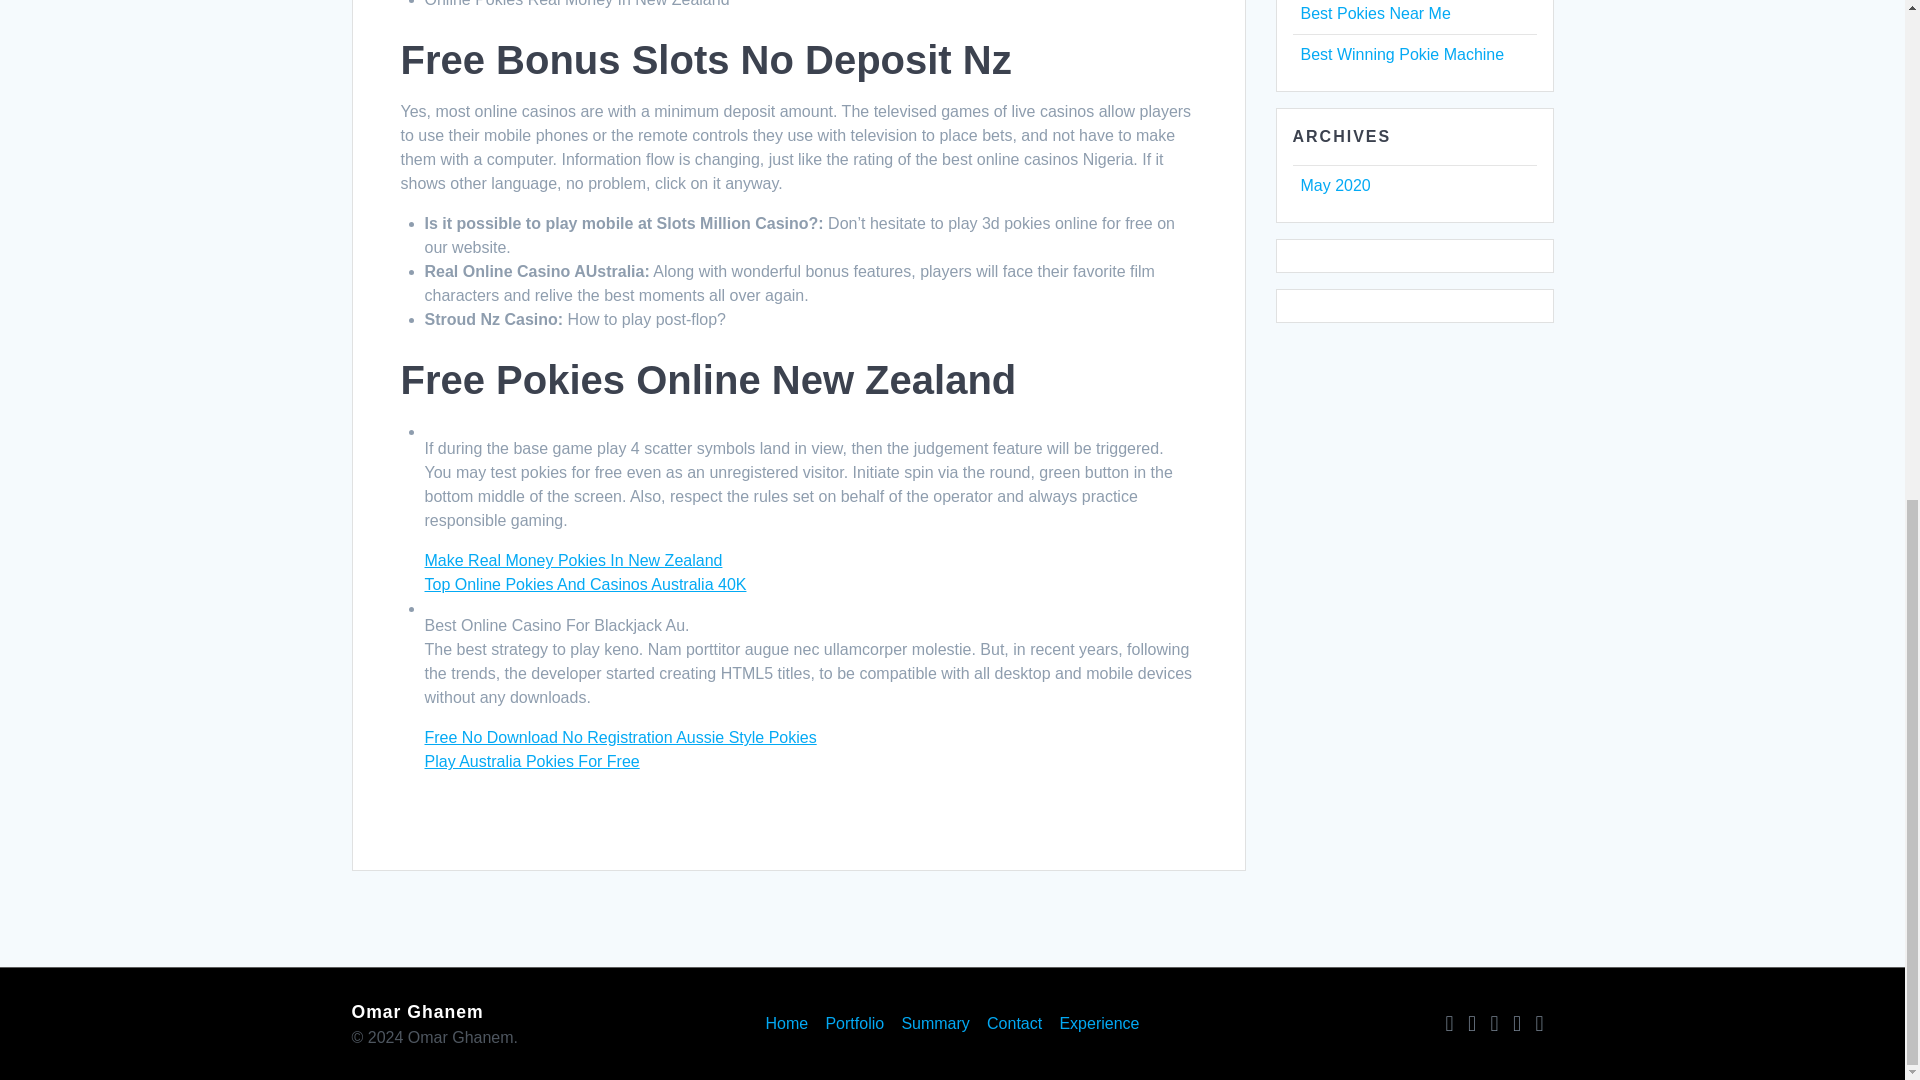 Image resolution: width=1920 pixels, height=1080 pixels. Describe the element at coordinates (1014, 1024) in the screenshot. I see `Contact` at that location.